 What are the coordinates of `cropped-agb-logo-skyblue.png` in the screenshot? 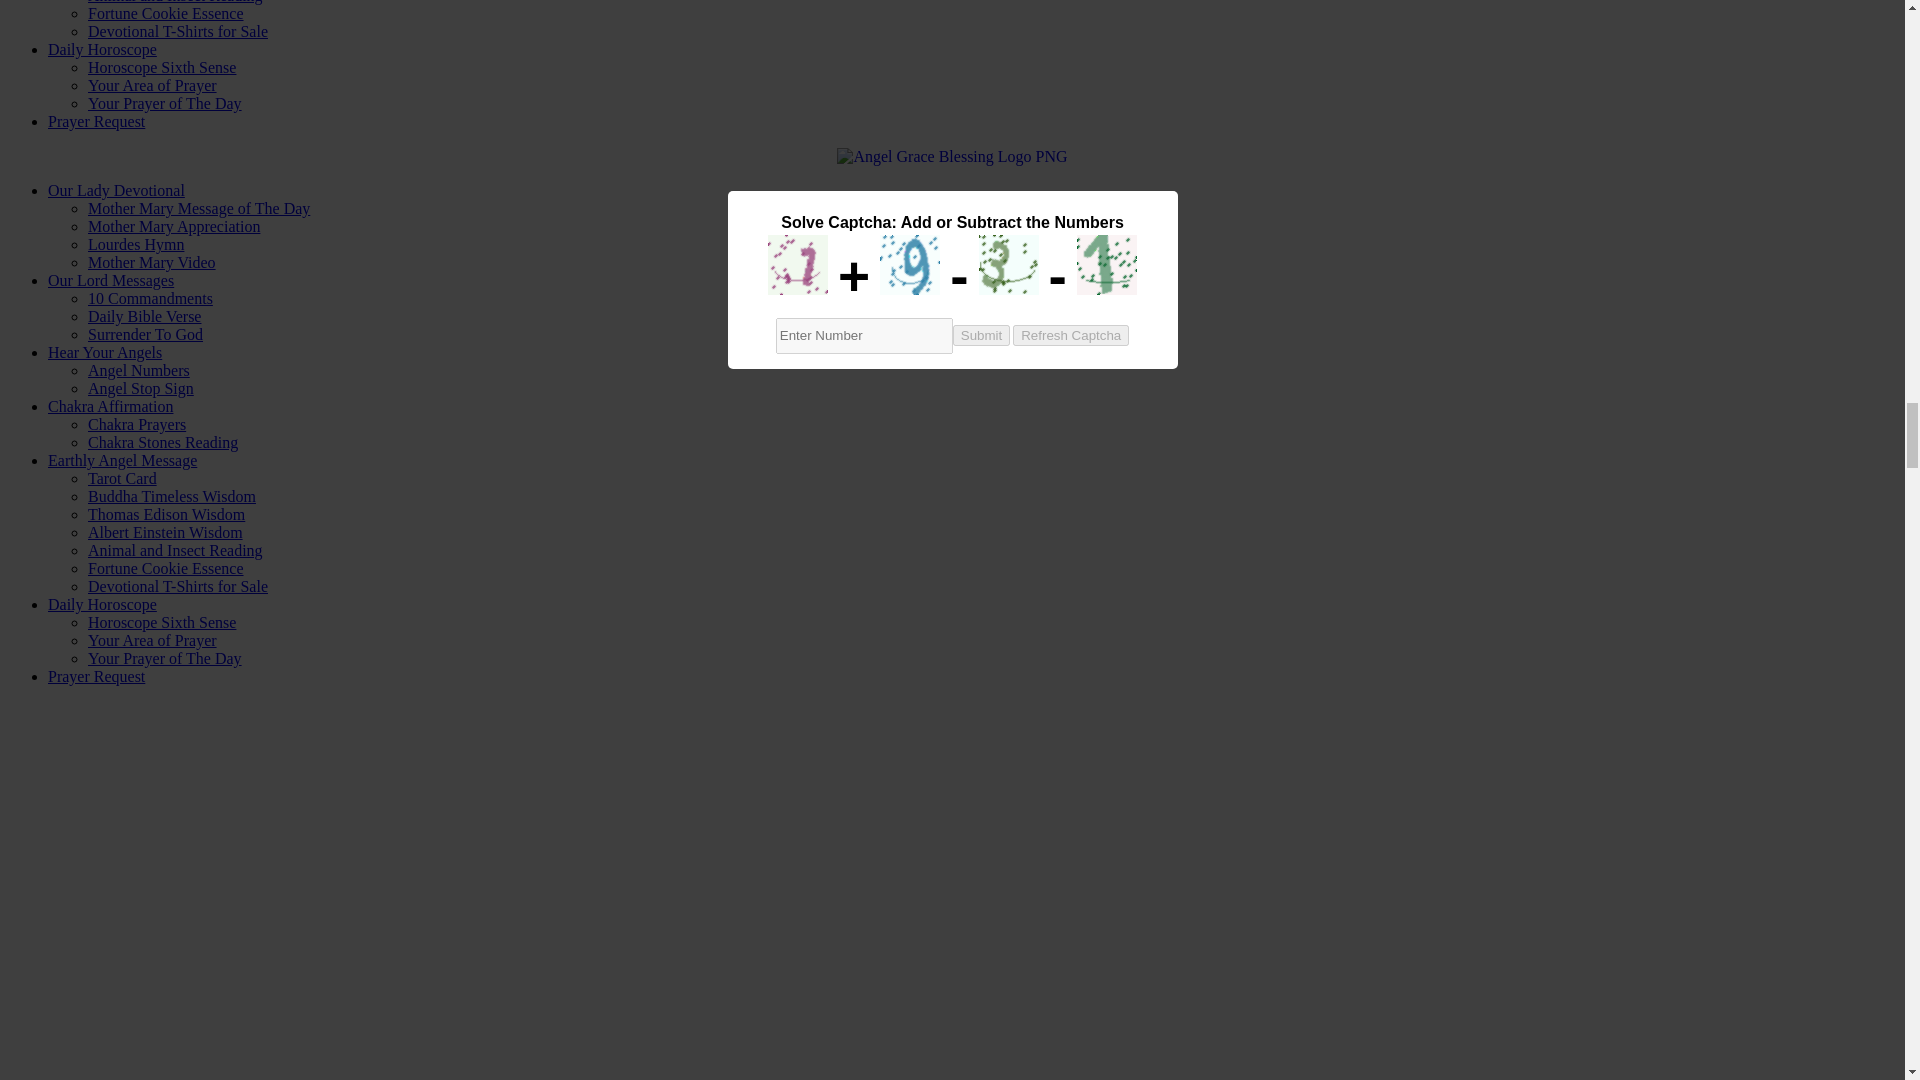 It's located at (952, 156).